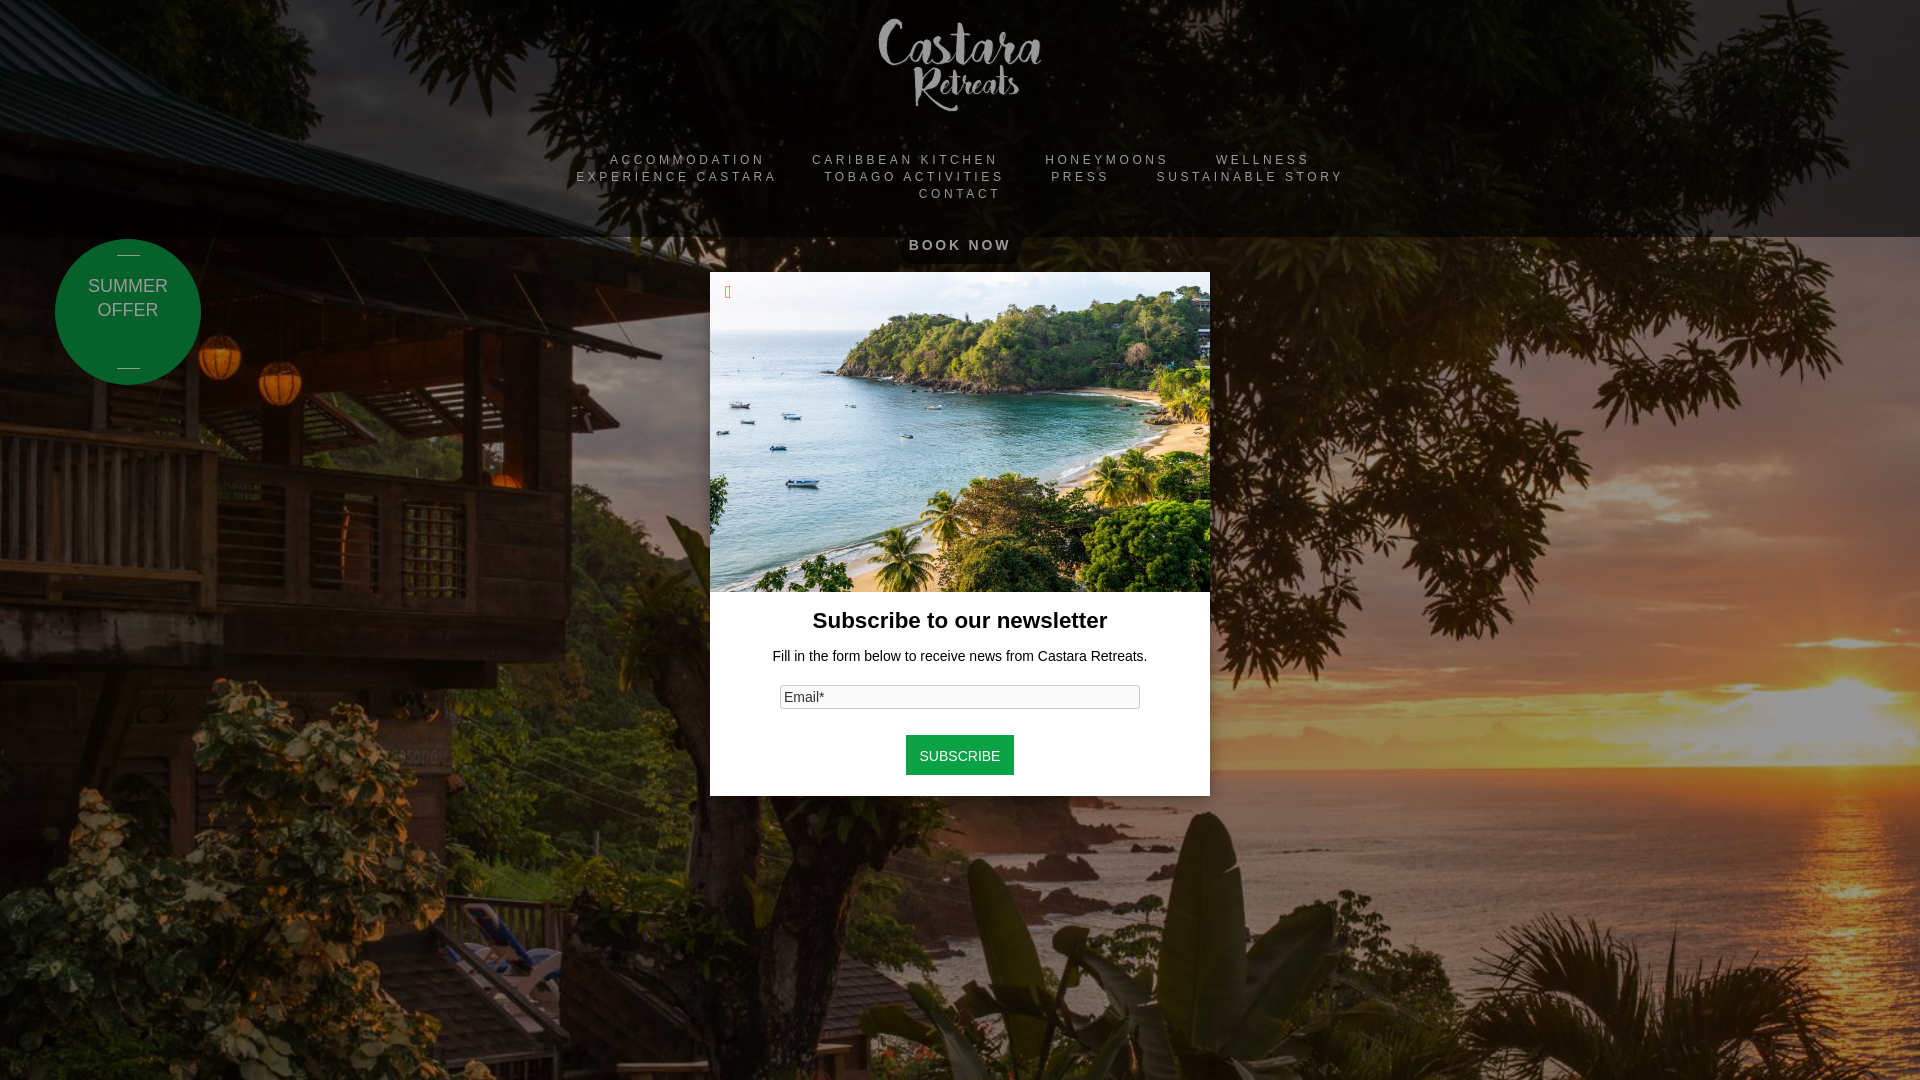  I want to click on EXPERIENCE CASTARA, so click(676, 176).